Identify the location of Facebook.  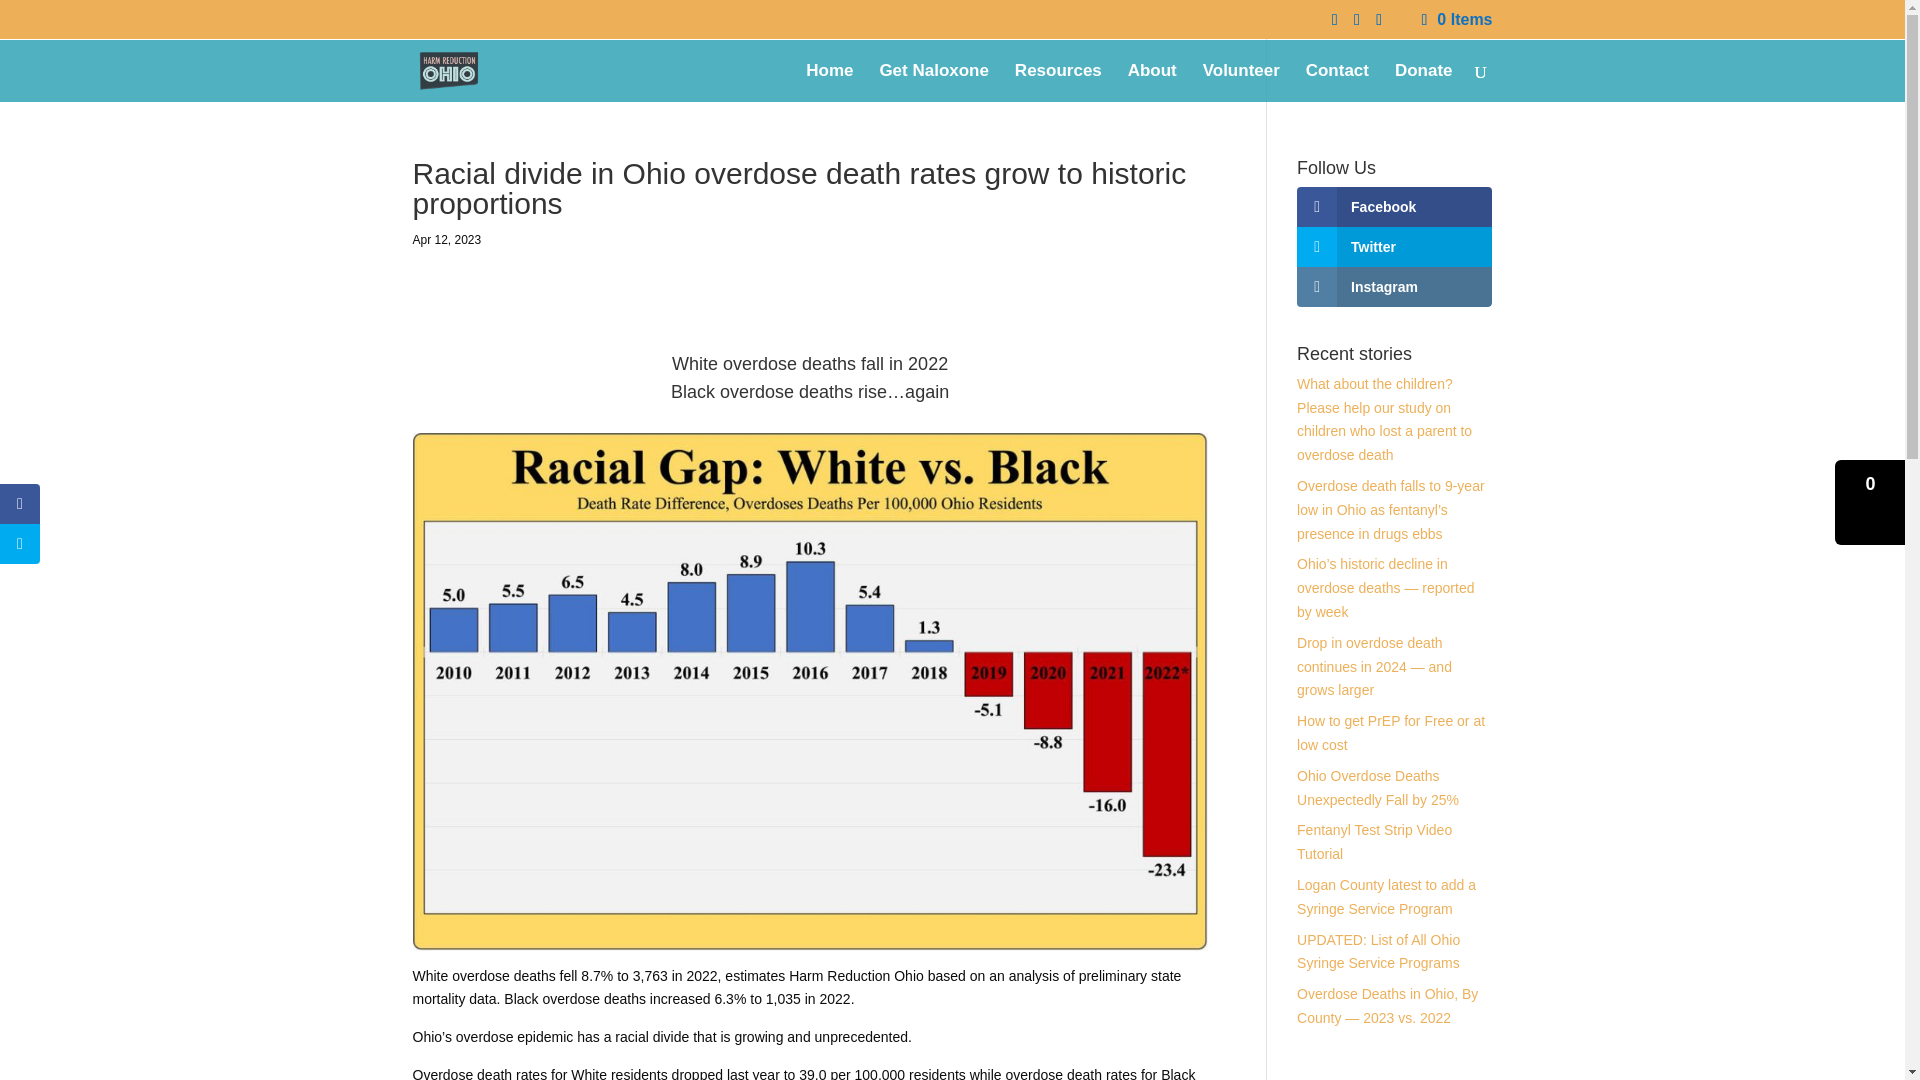
(1394, 206).